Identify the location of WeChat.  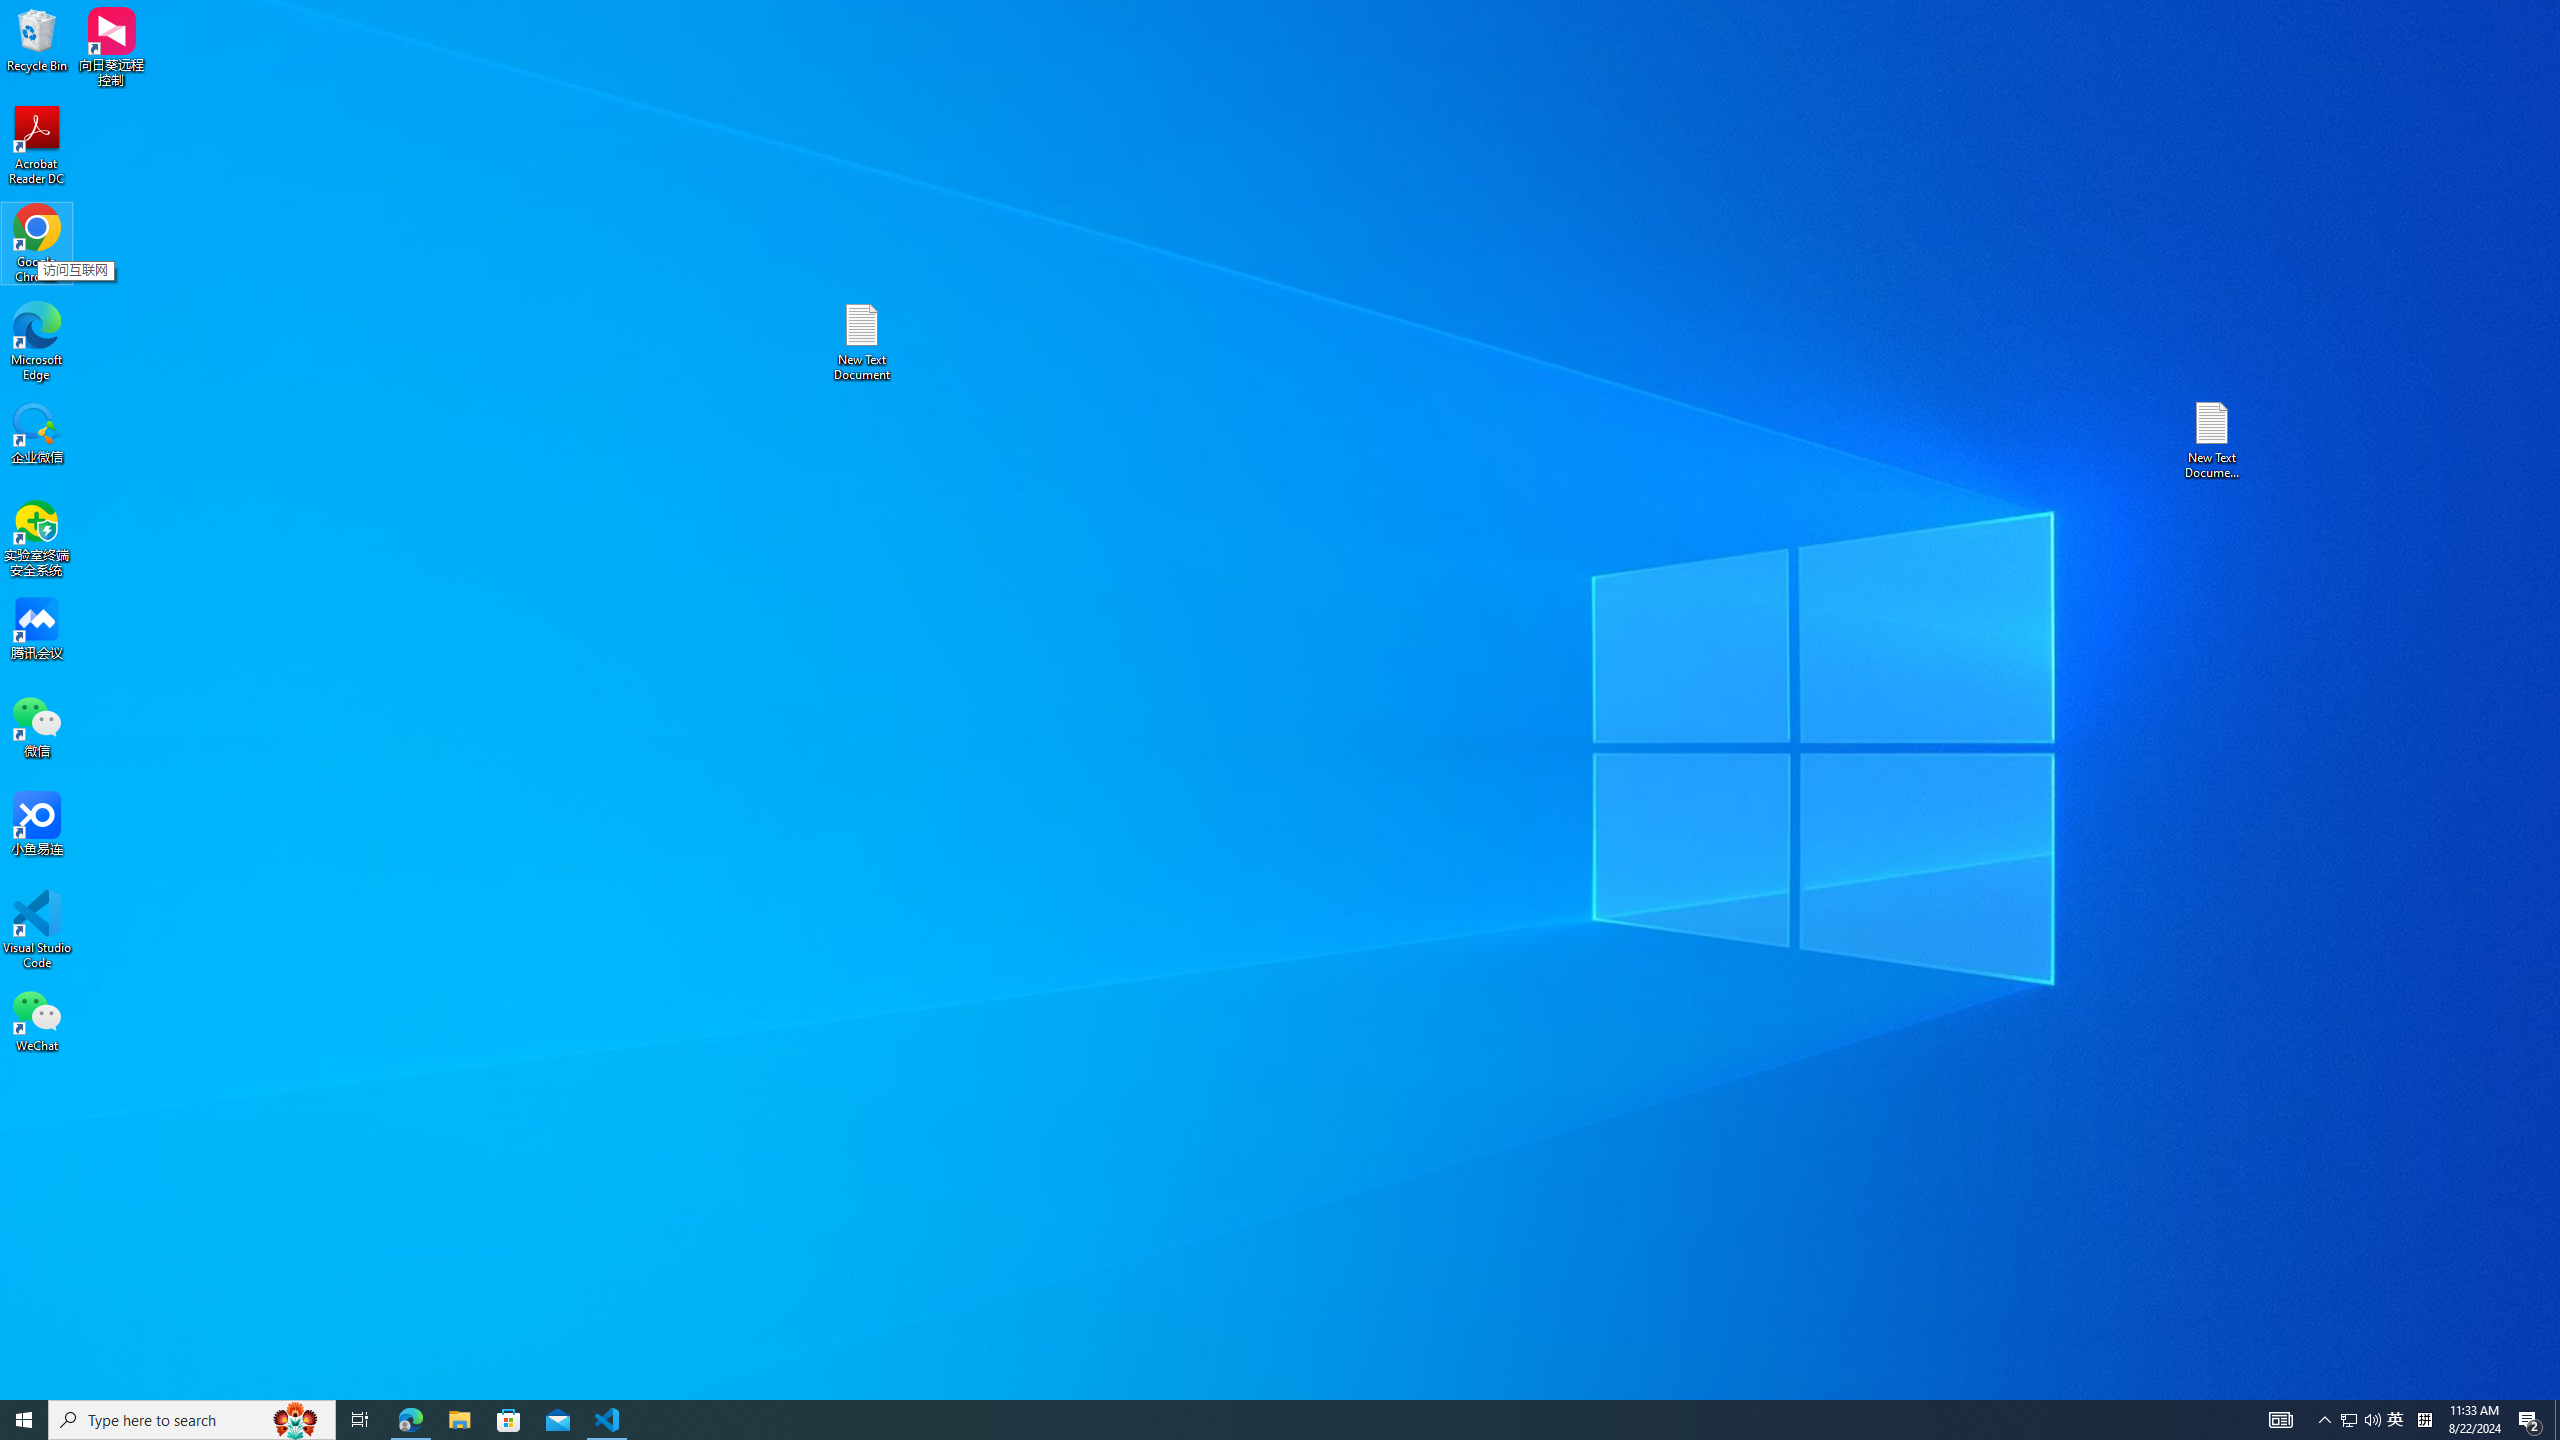
(37, 1020).